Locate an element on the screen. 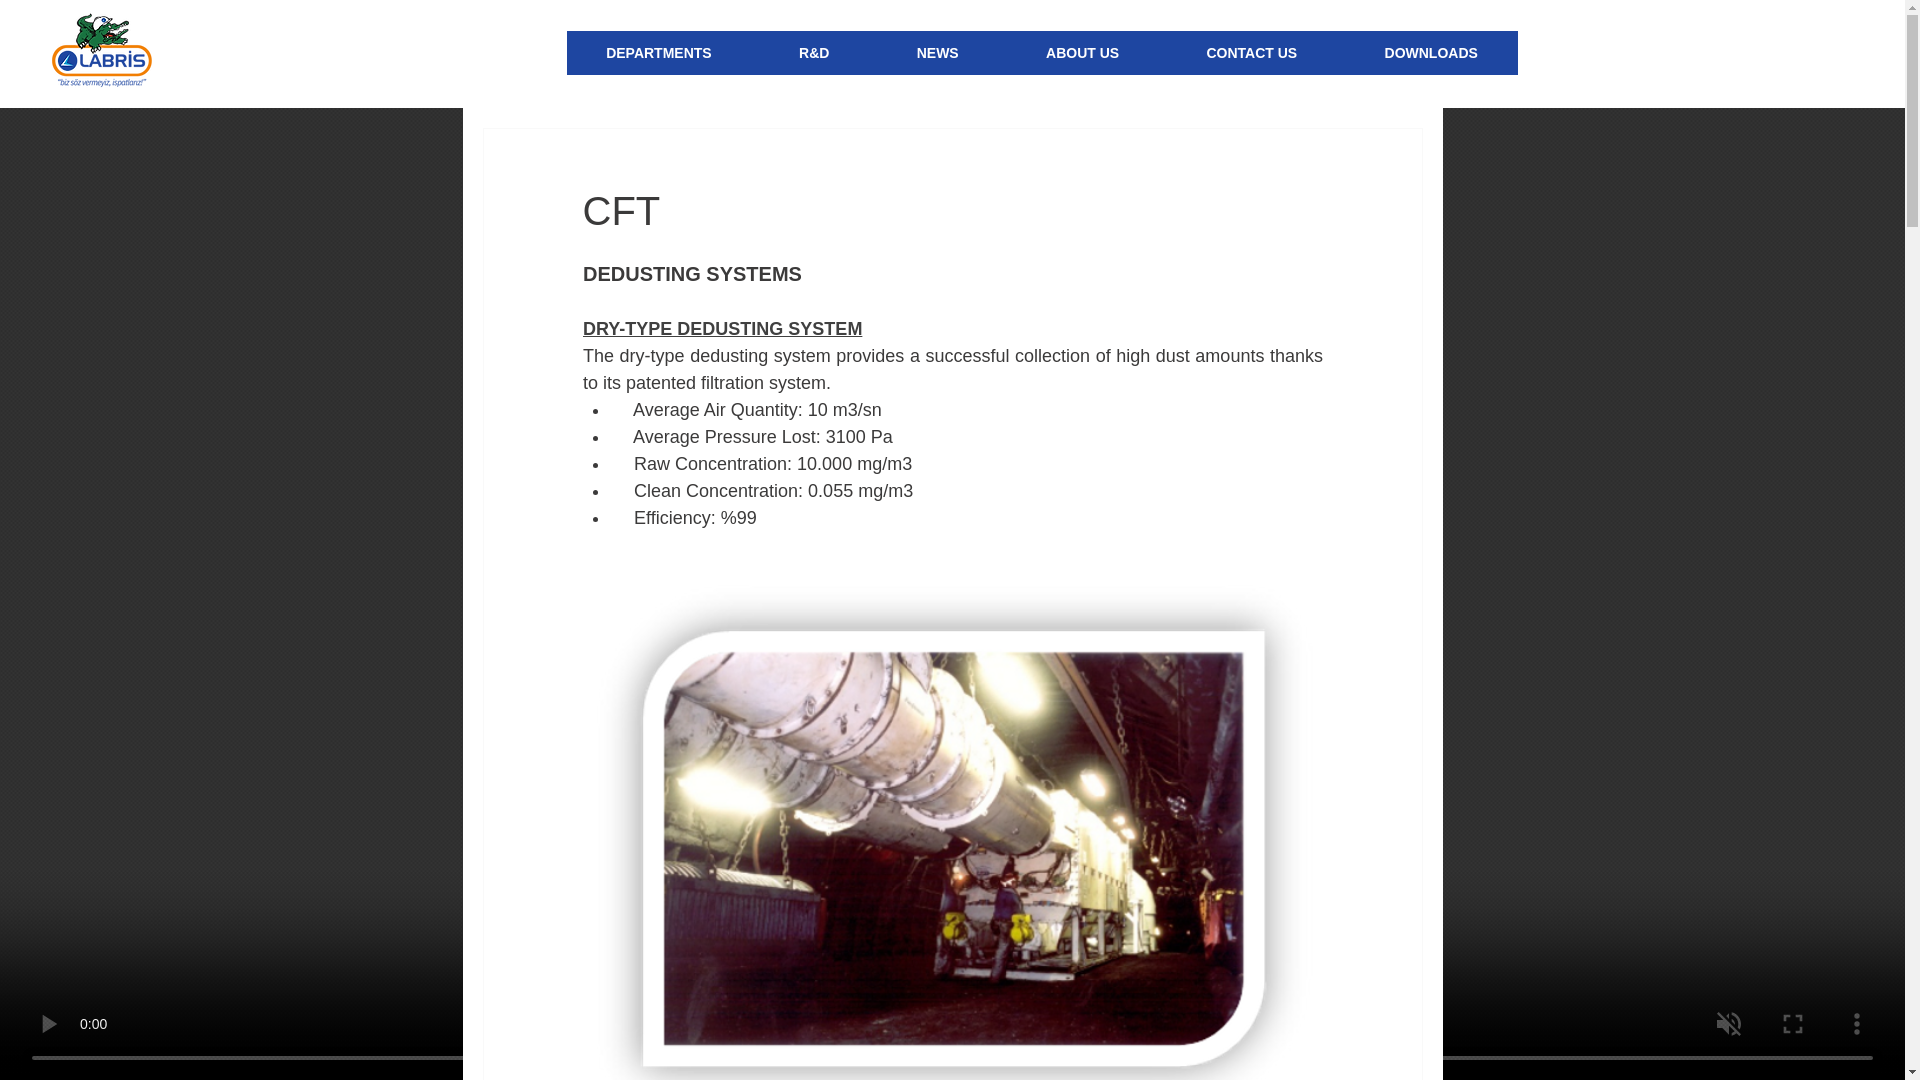 The image size is (1920, 1080). NEWS is located at coordinates (938, 52).